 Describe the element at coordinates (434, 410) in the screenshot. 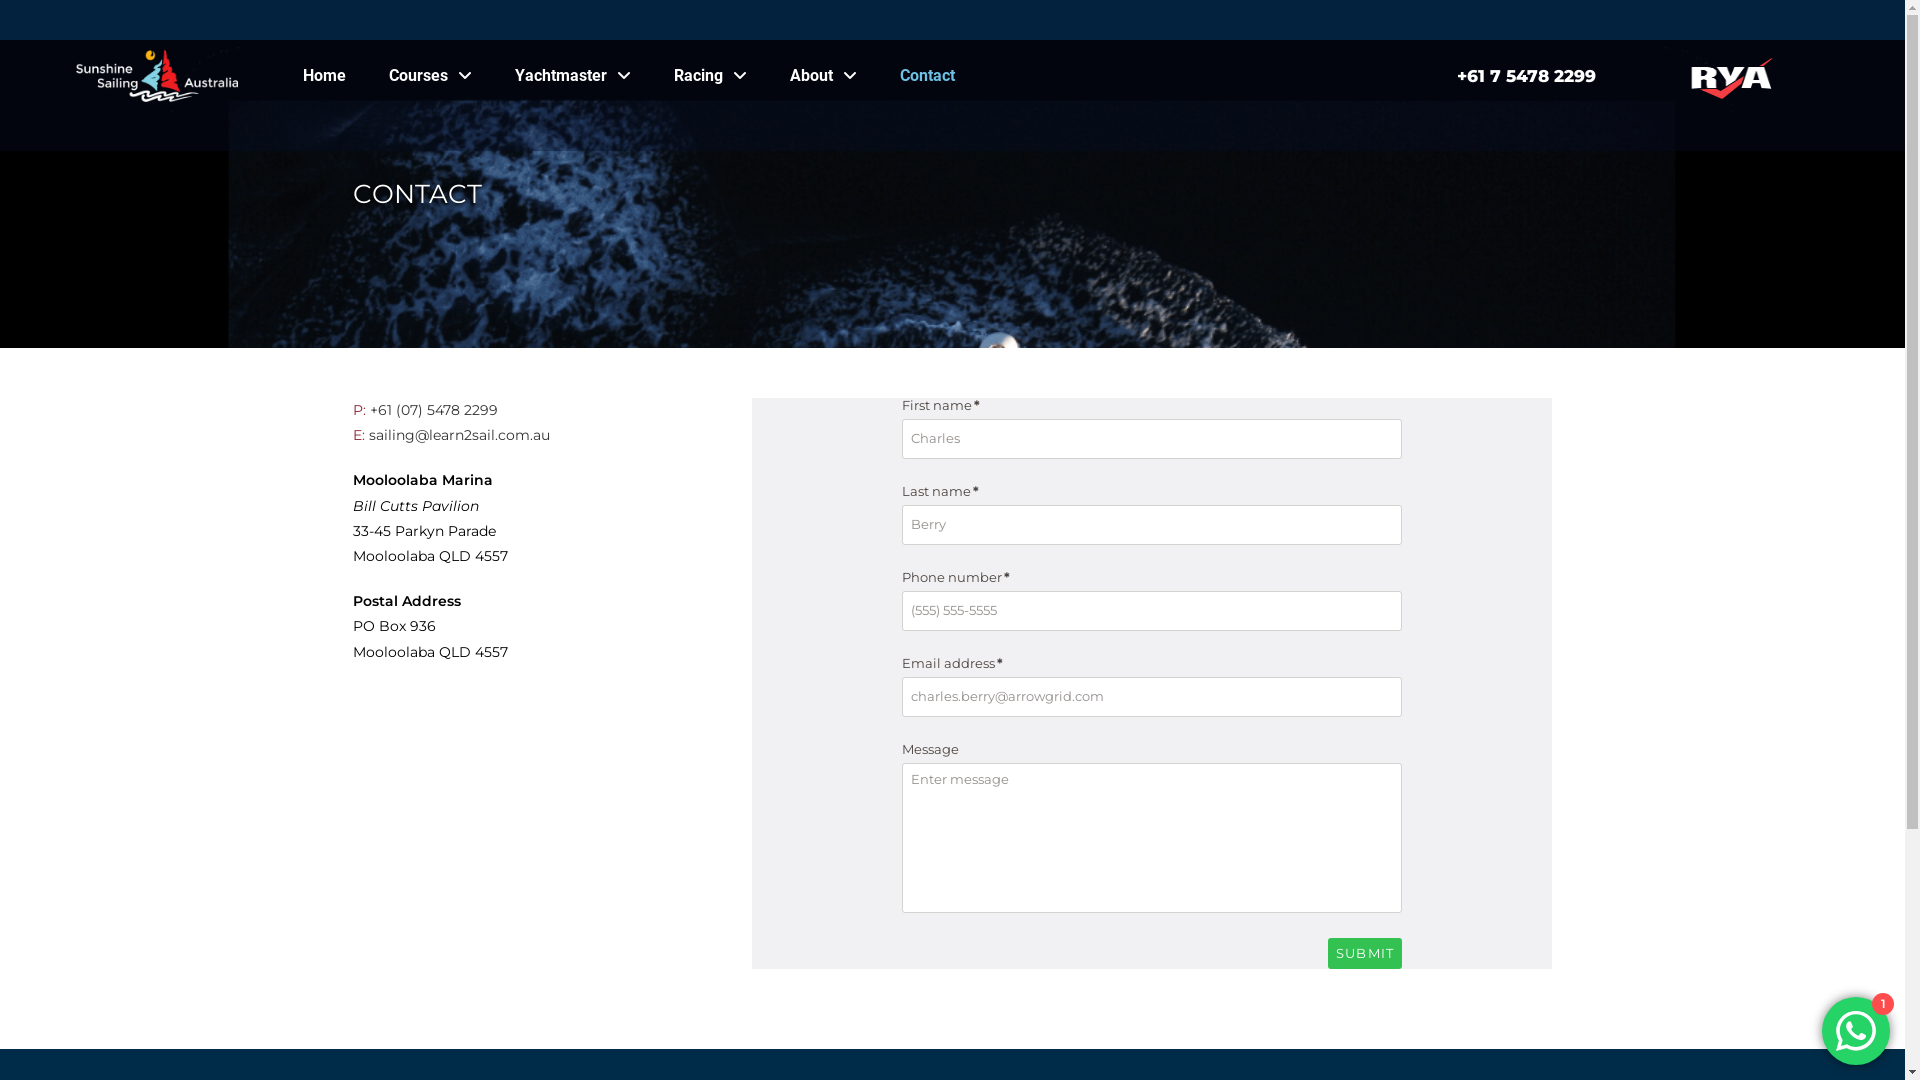

I see `+61 (07) 5478 2299` at that location.